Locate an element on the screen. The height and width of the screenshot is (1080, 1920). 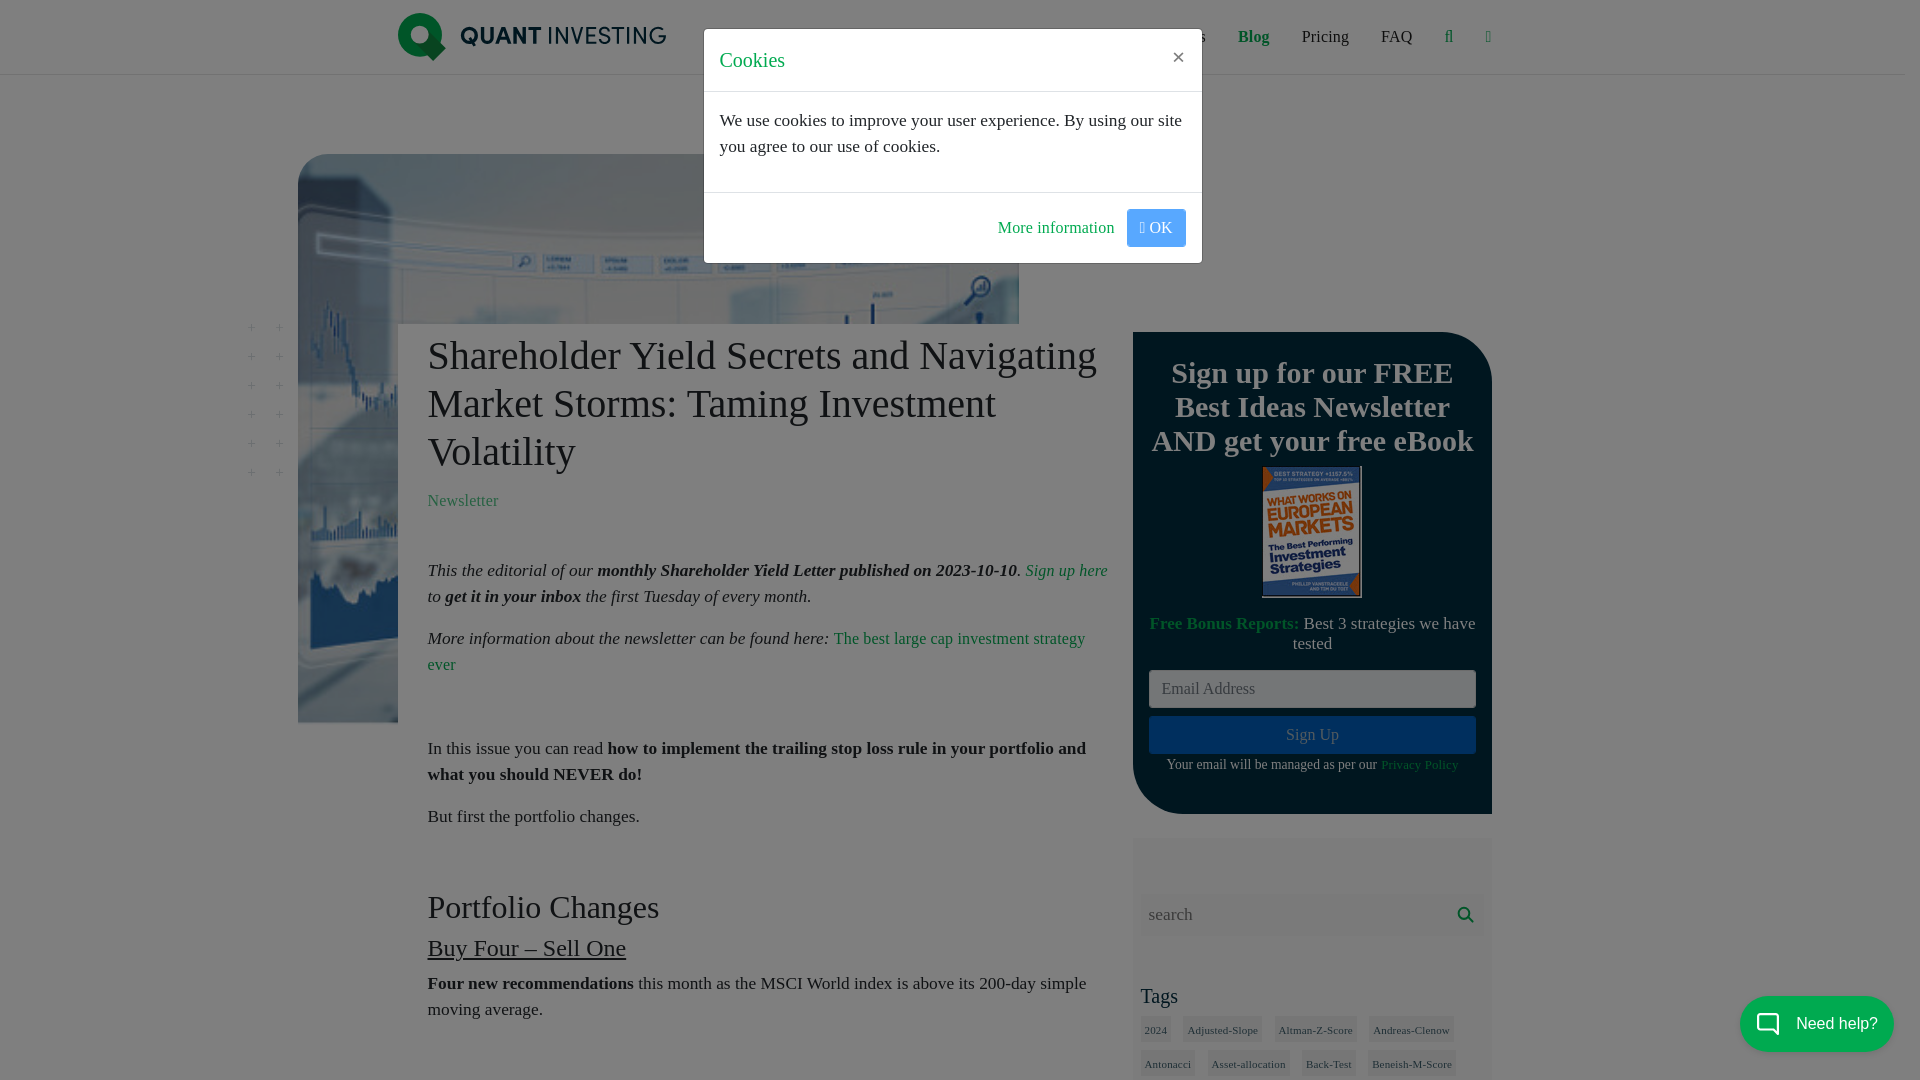
Search in site content is located at coordinates (1448, 37).